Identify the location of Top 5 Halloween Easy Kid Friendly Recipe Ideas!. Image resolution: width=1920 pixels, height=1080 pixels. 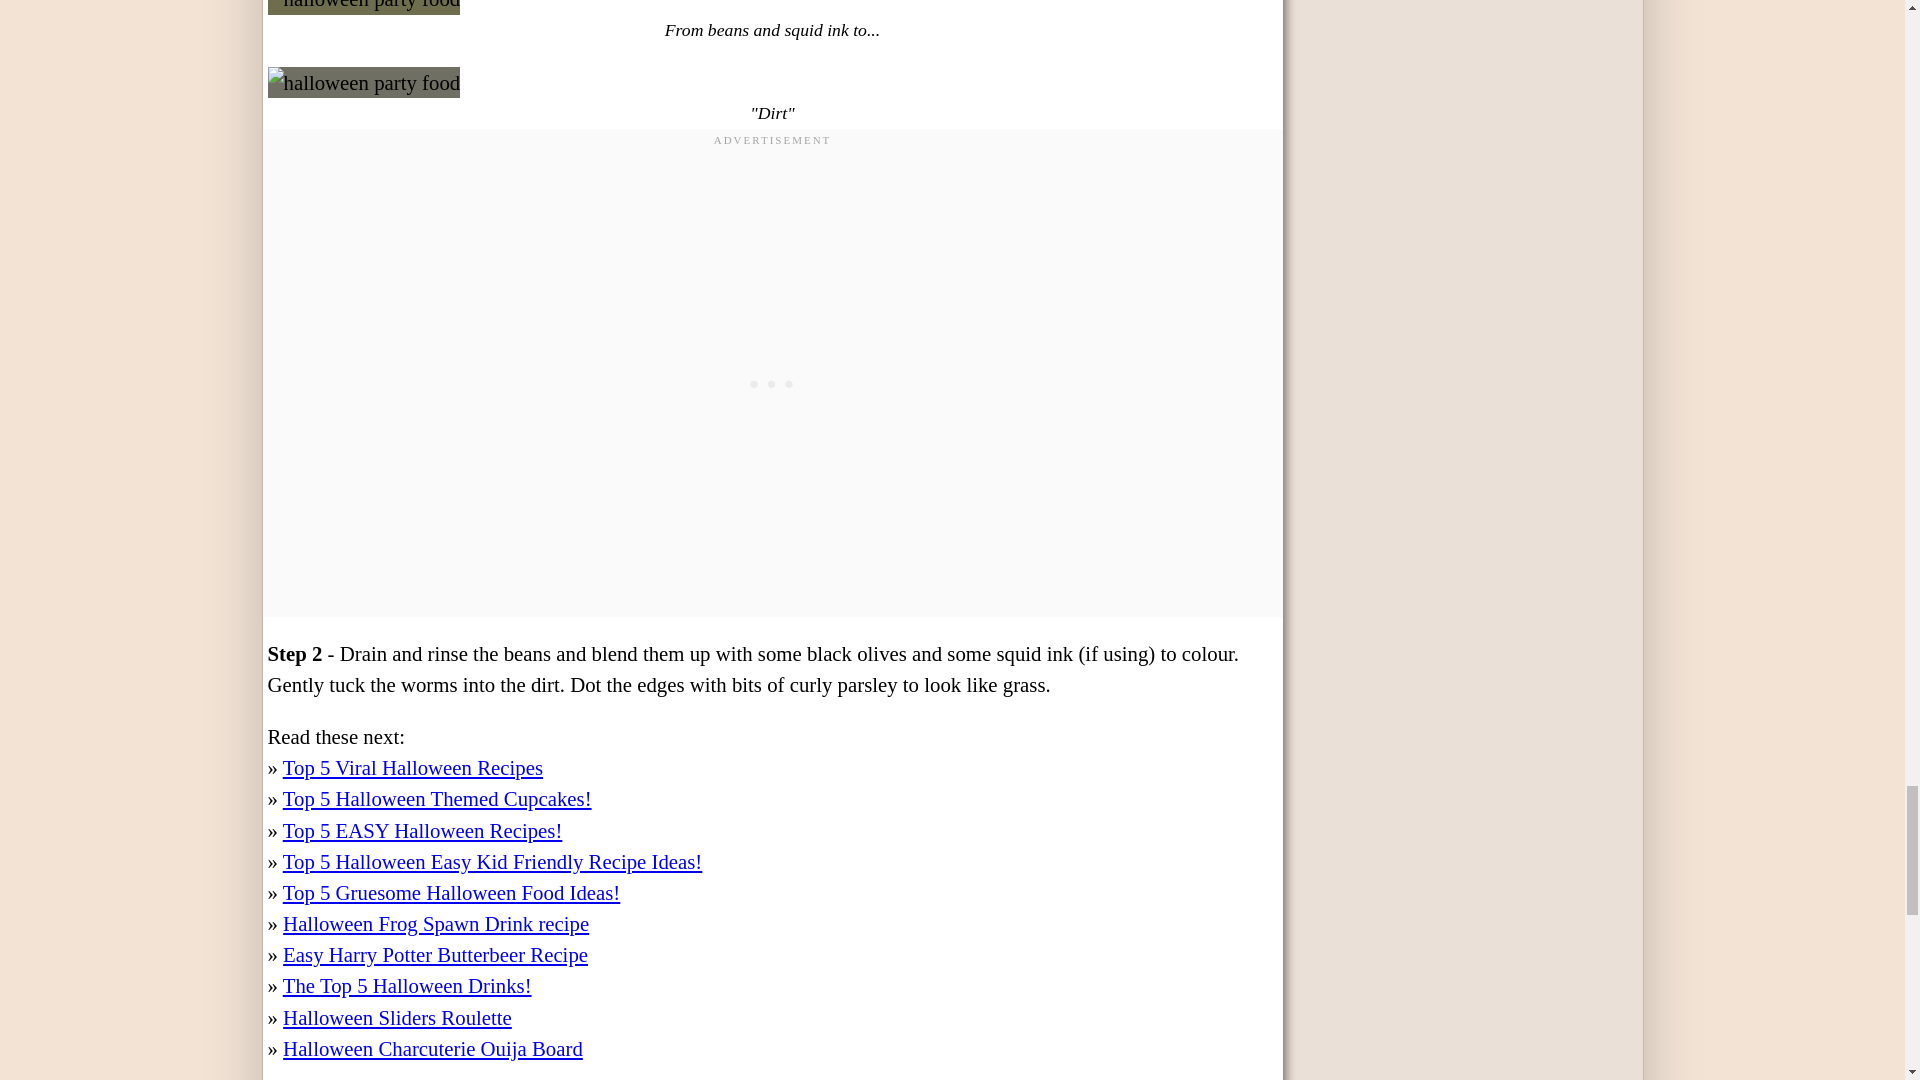
(492, 860).